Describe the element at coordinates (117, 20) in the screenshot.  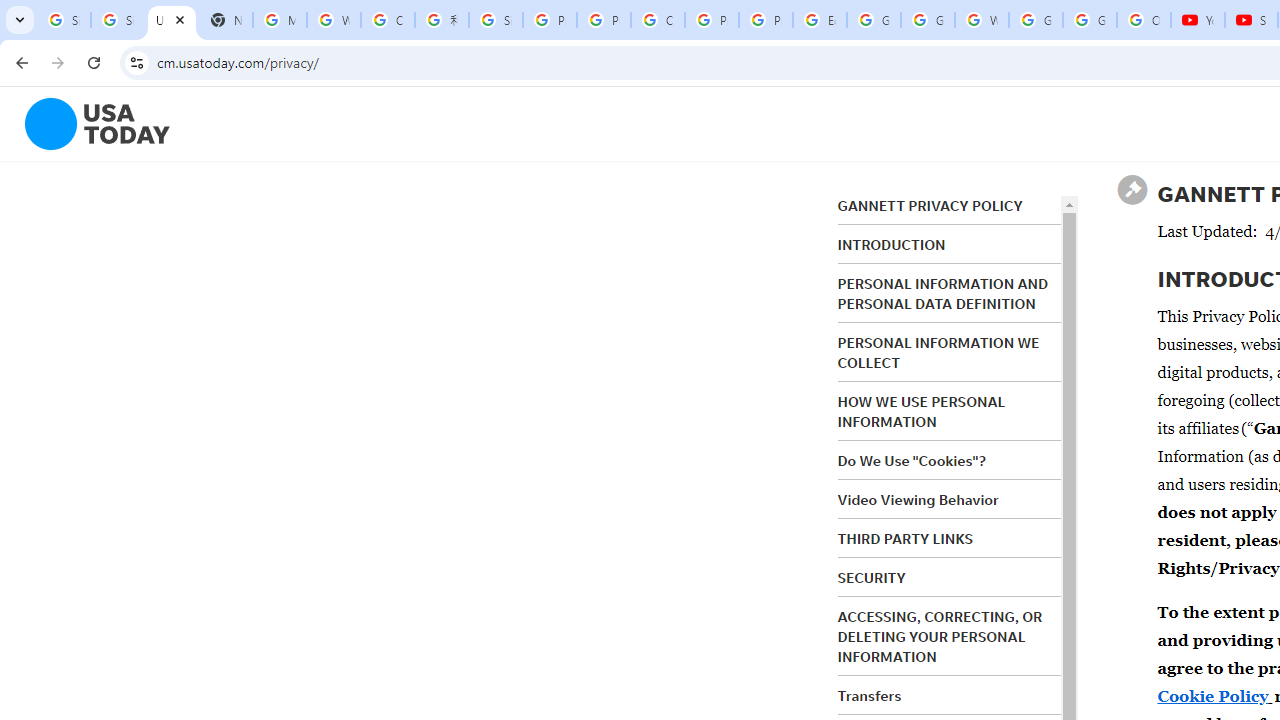
I see `Sign in - Google Accounts` at that location.